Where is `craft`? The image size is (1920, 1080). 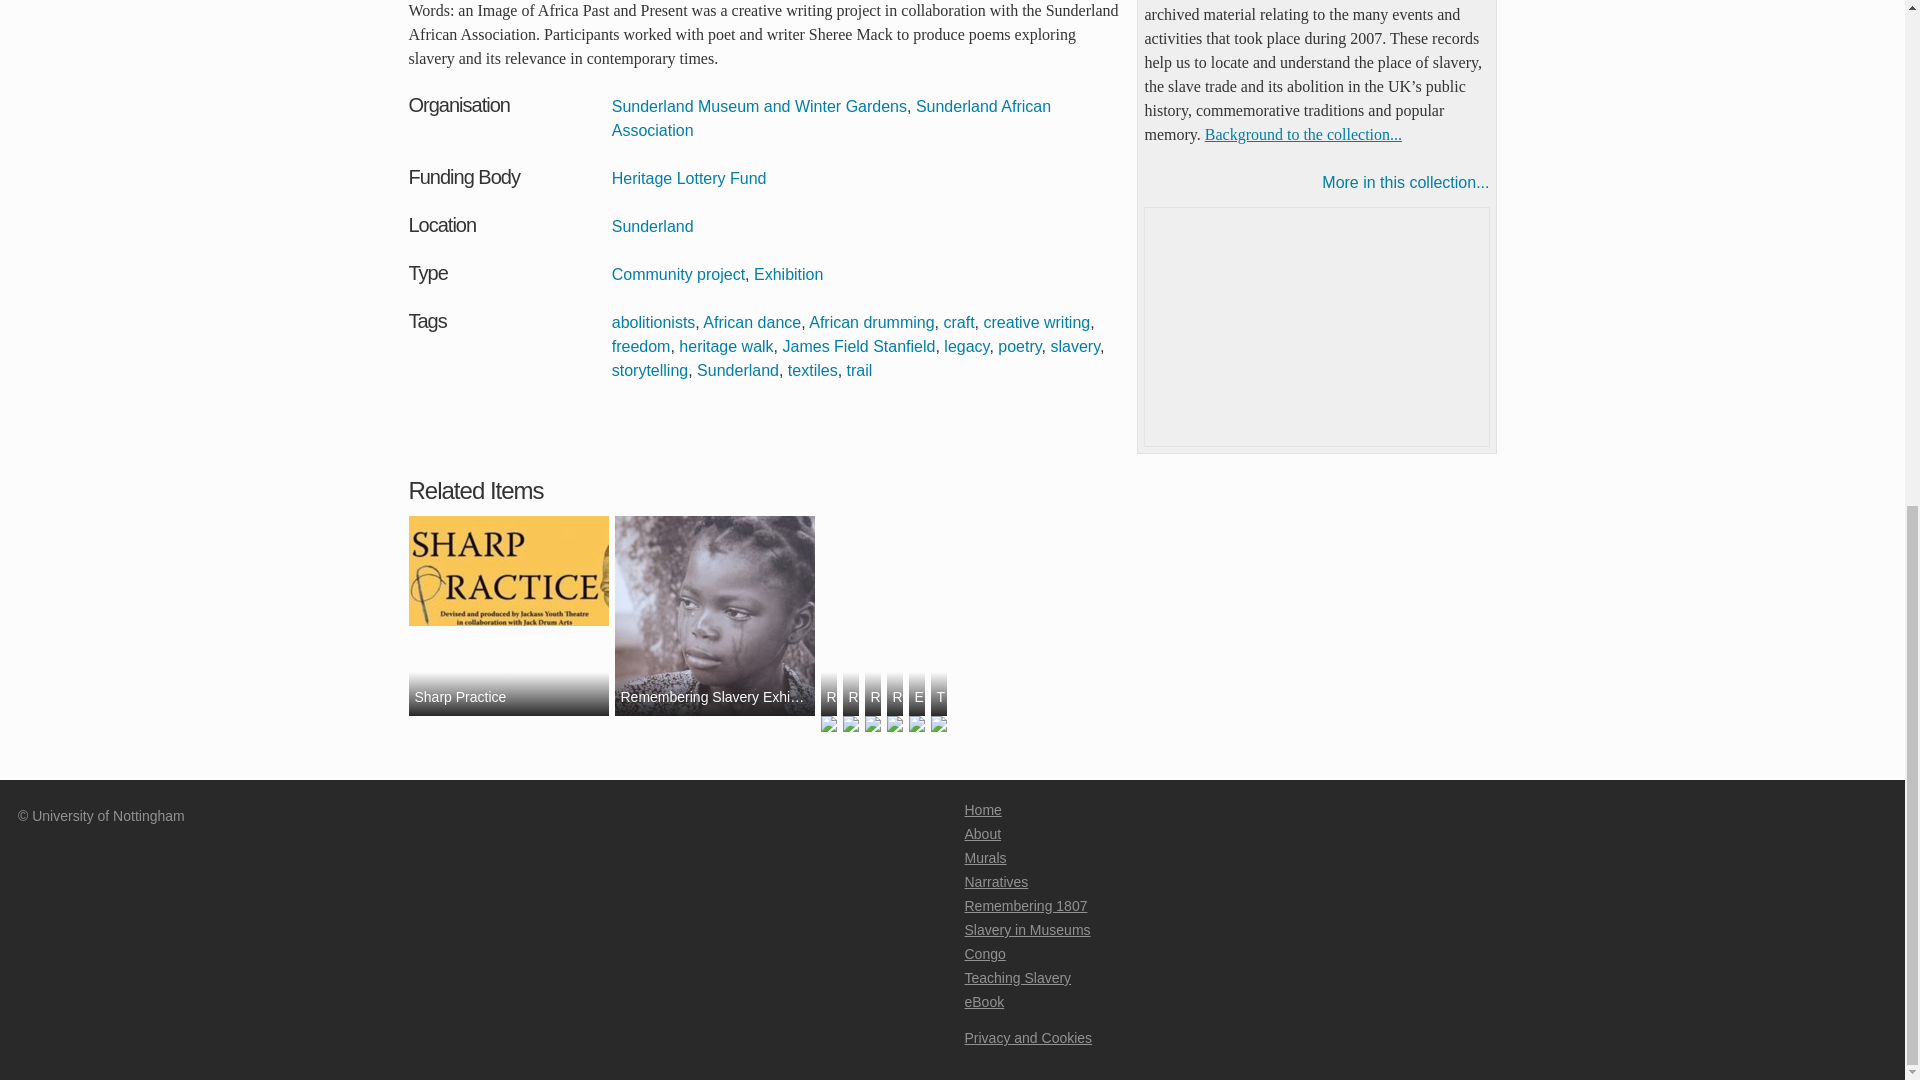
craft is located at coordinates (958, 322).